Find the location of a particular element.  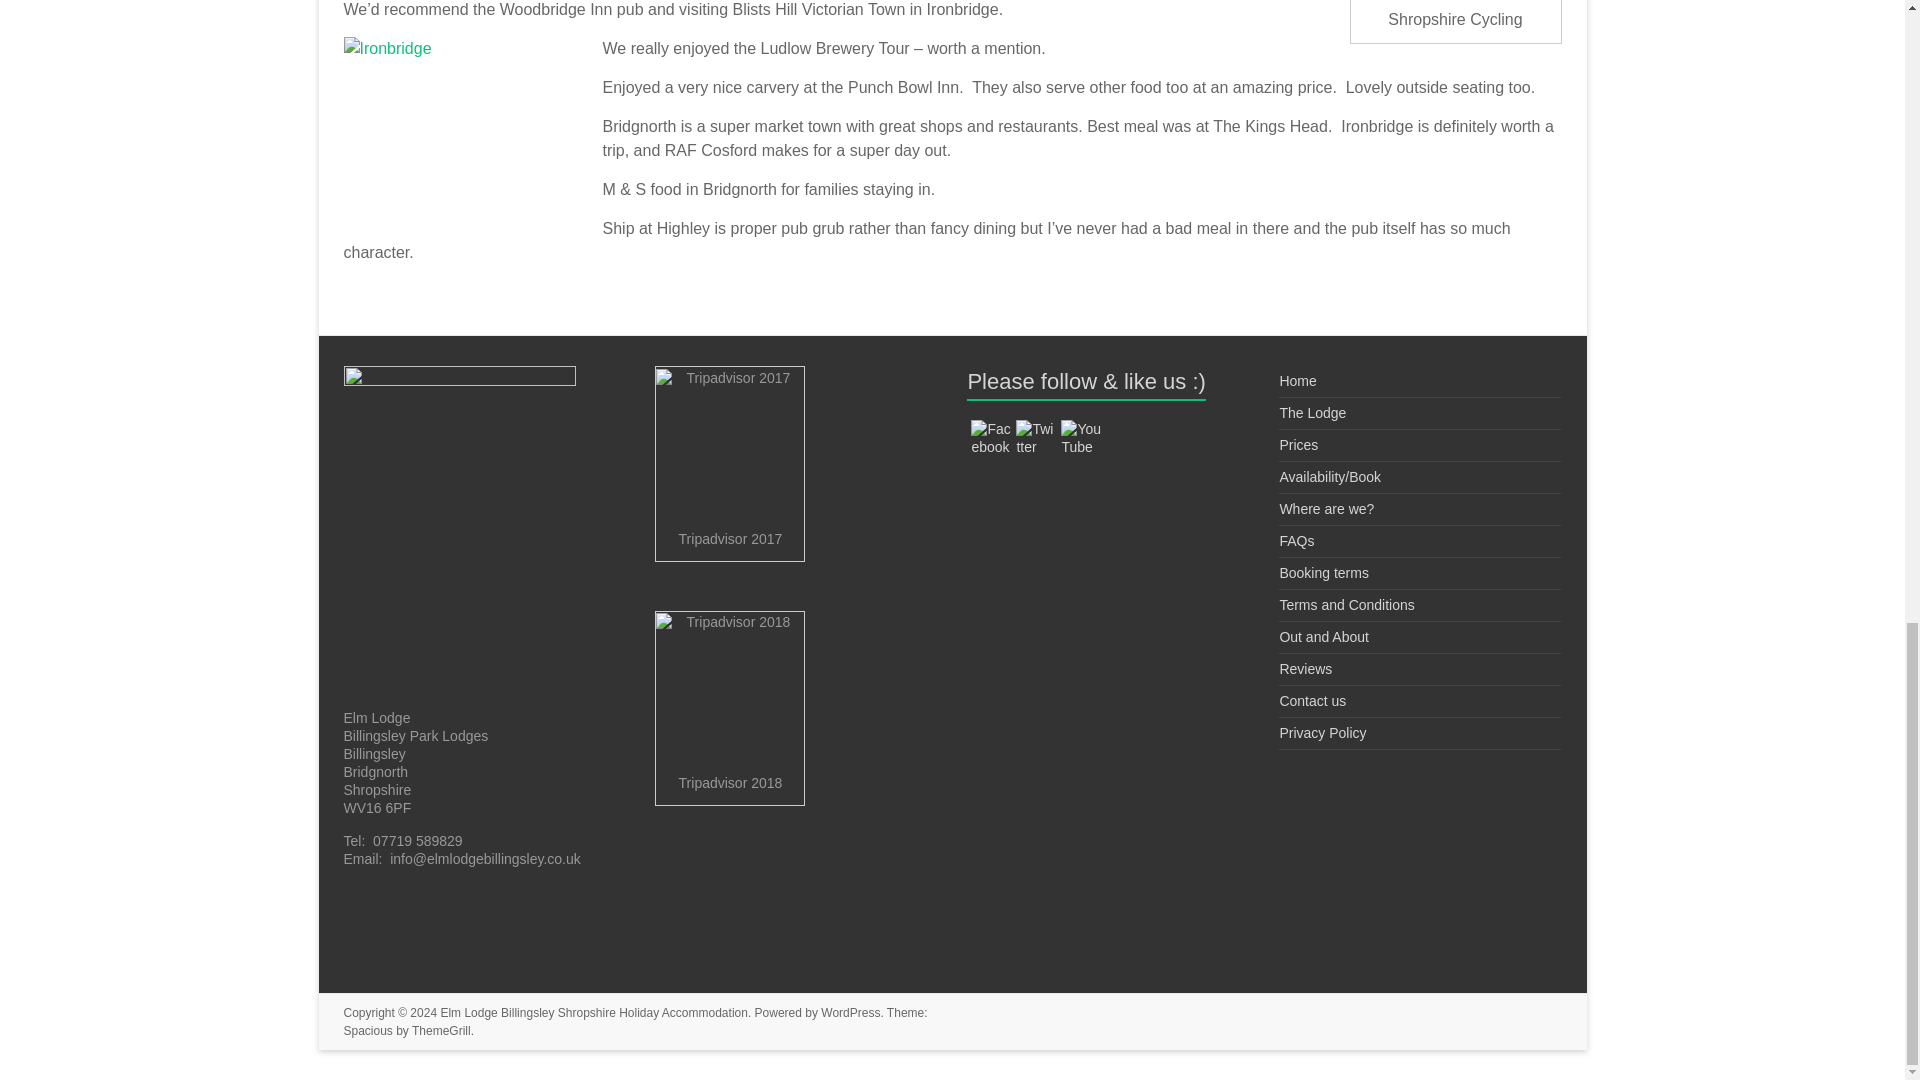

Elm Lodge Billingsley Shropshire Holiday Accommodation is located at coordinates (594, 1012).